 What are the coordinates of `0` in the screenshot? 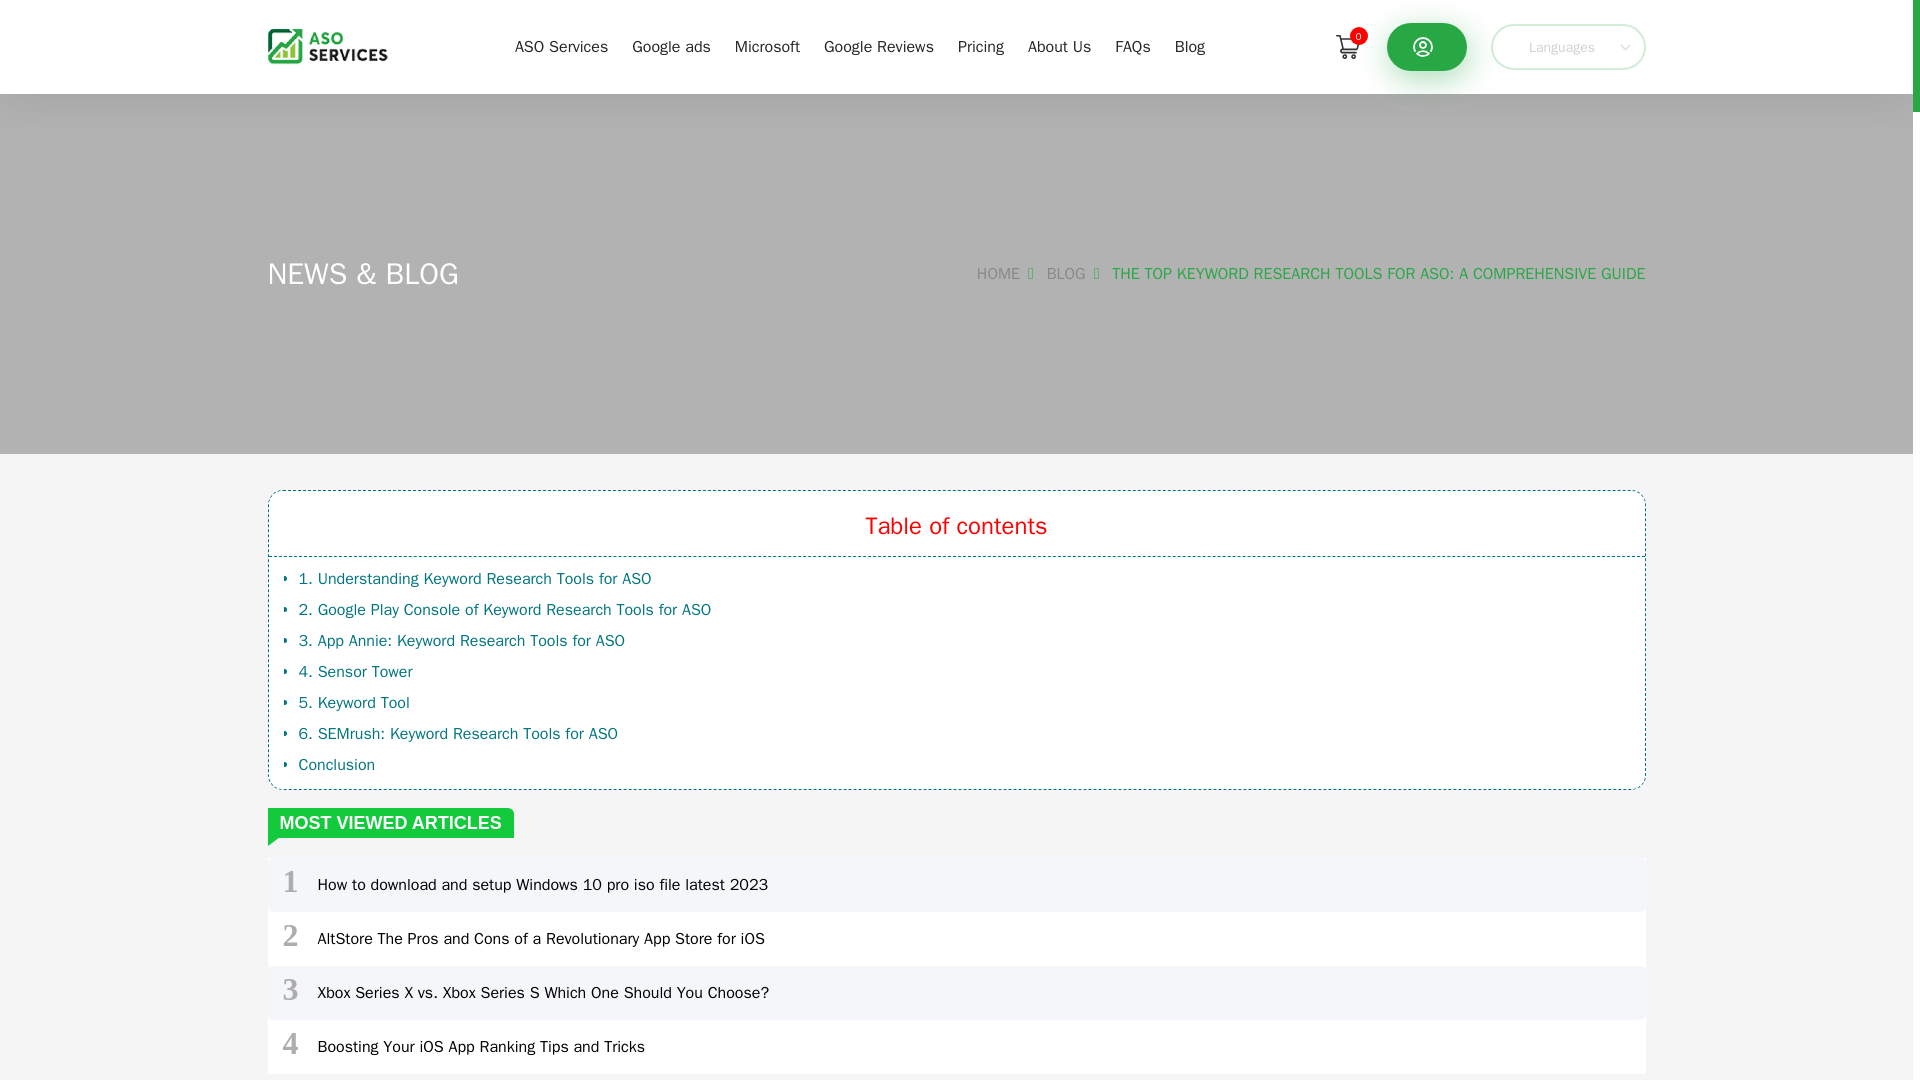 It's located at (1346, 46).